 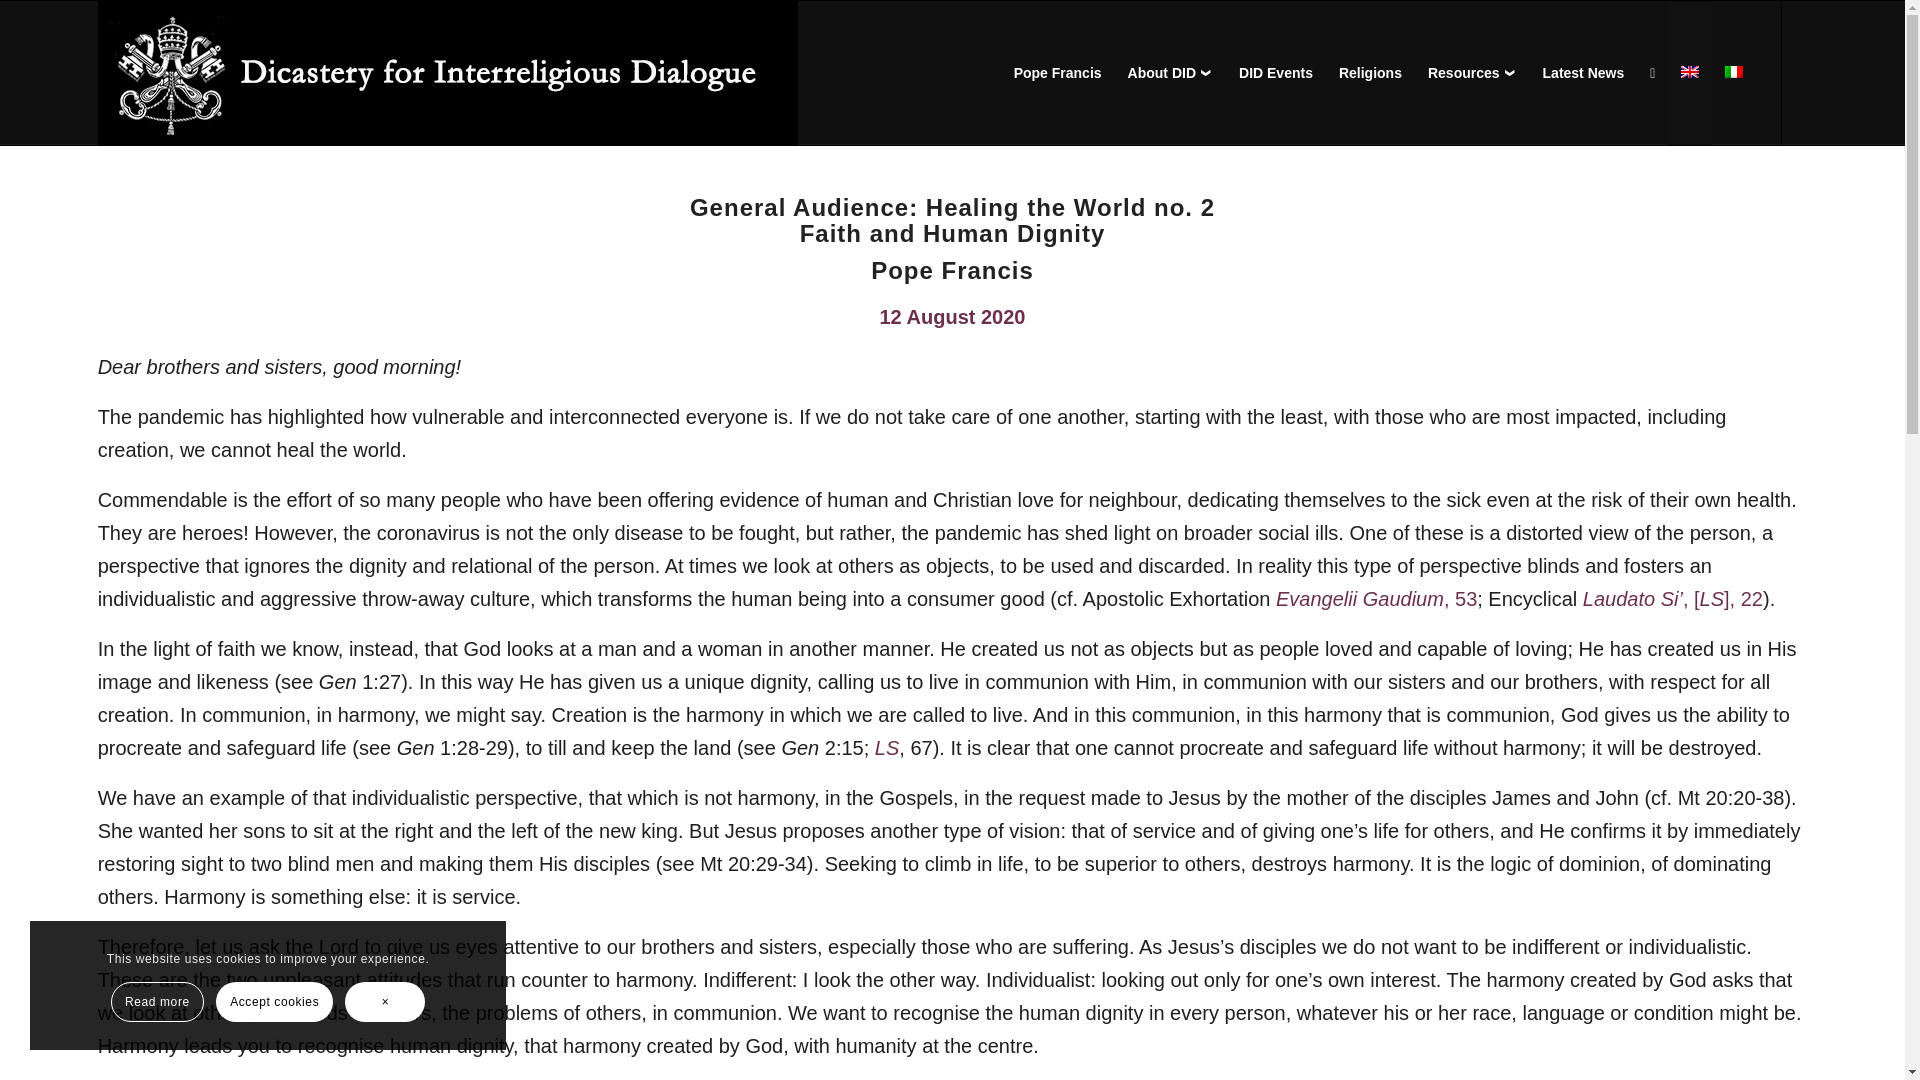 I want to click on logo for website May 2022 WHITE, so click(x=448, y=72).